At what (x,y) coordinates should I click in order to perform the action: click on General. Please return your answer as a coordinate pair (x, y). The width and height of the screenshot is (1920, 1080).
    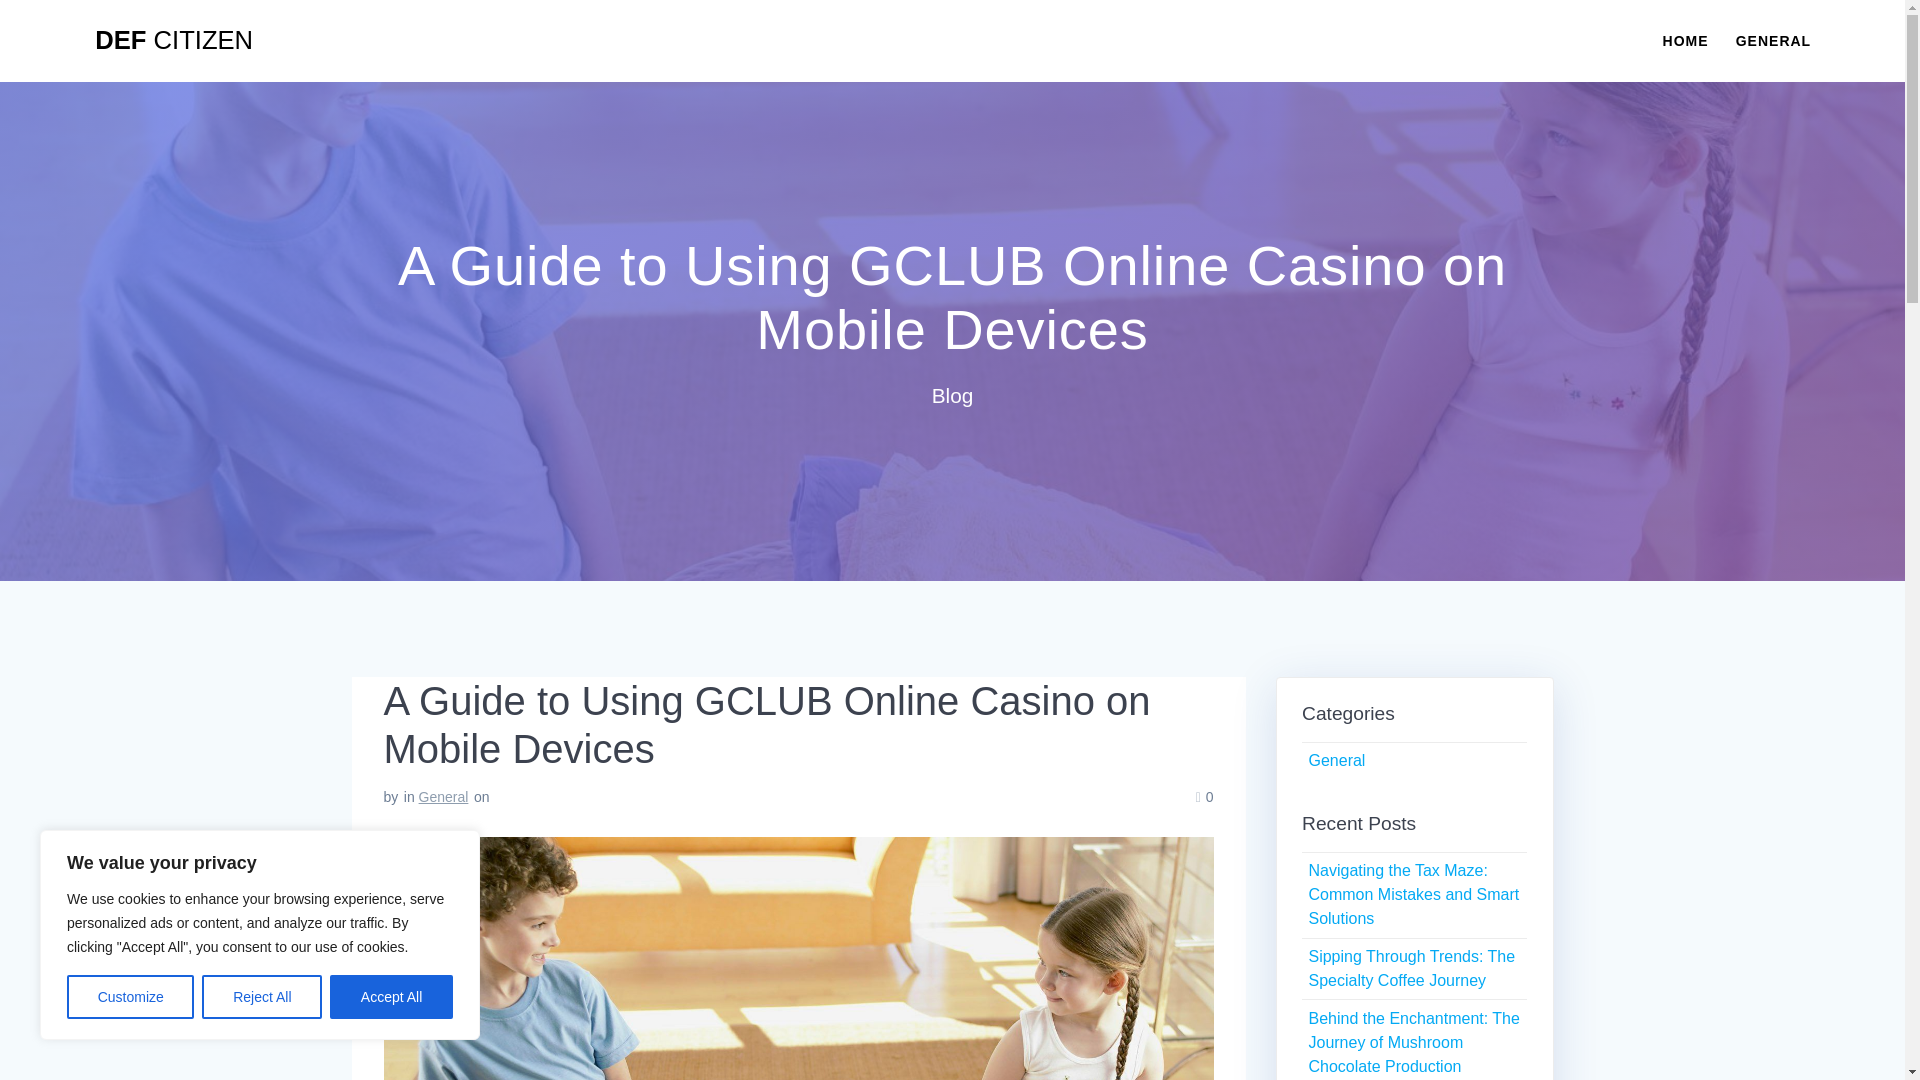
    Looking at the image, I should click on (1336, 760).